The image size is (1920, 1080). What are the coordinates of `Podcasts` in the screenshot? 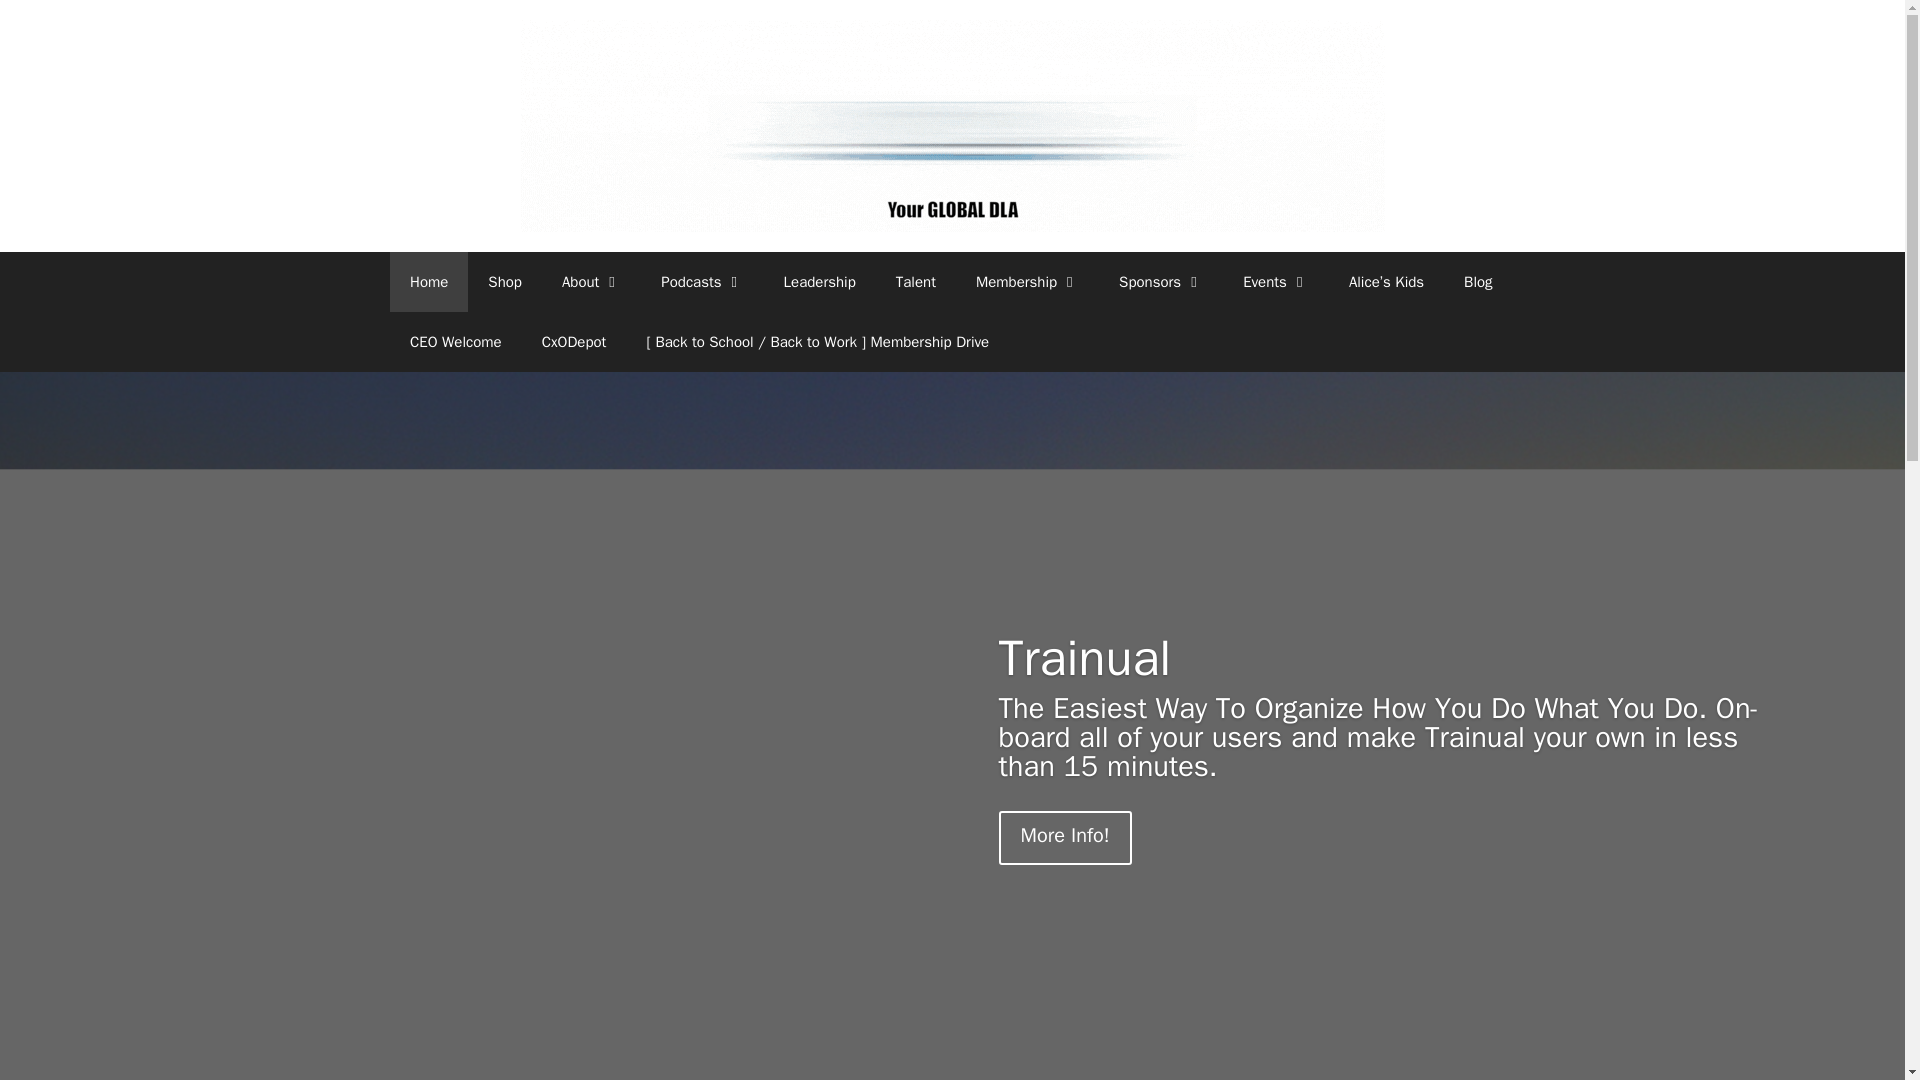 It's located at (702, 282).